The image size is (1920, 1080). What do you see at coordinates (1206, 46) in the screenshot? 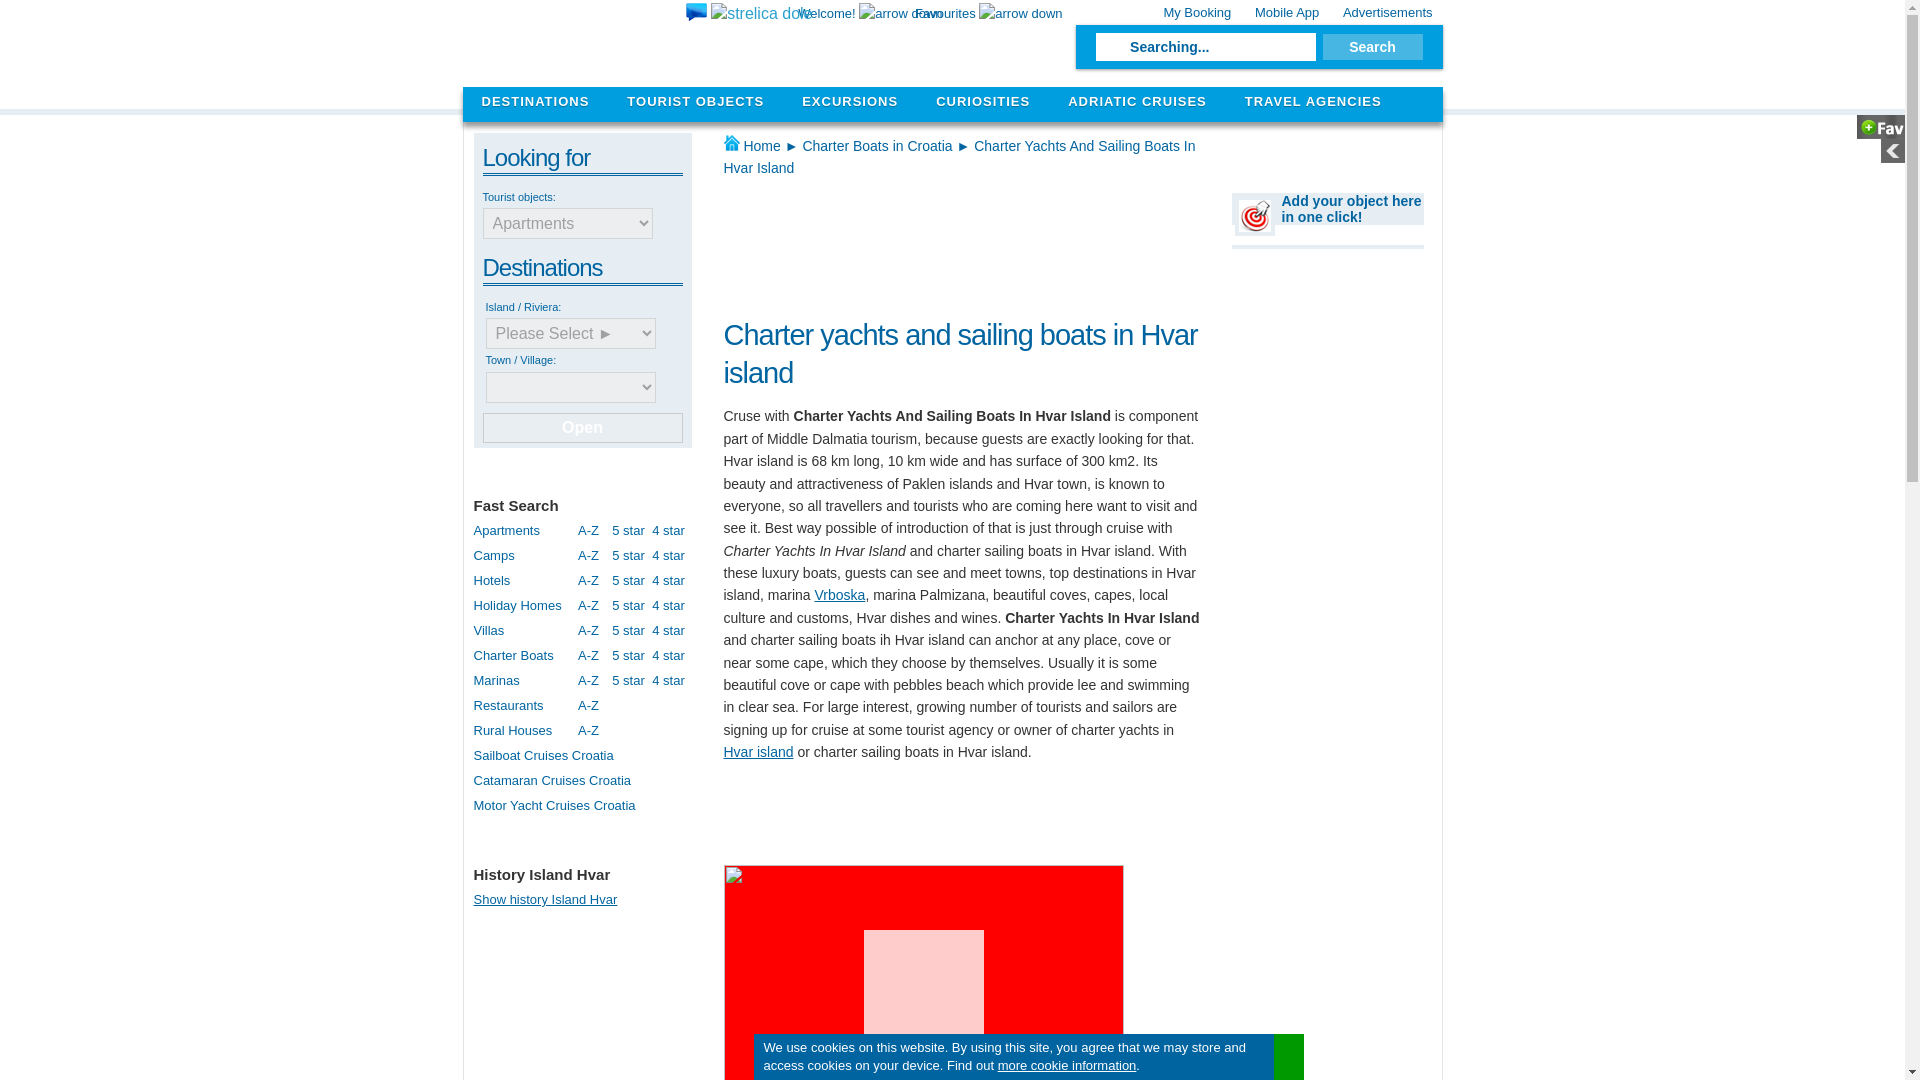
I see `Searching...` at bounding box center [1206, 46].